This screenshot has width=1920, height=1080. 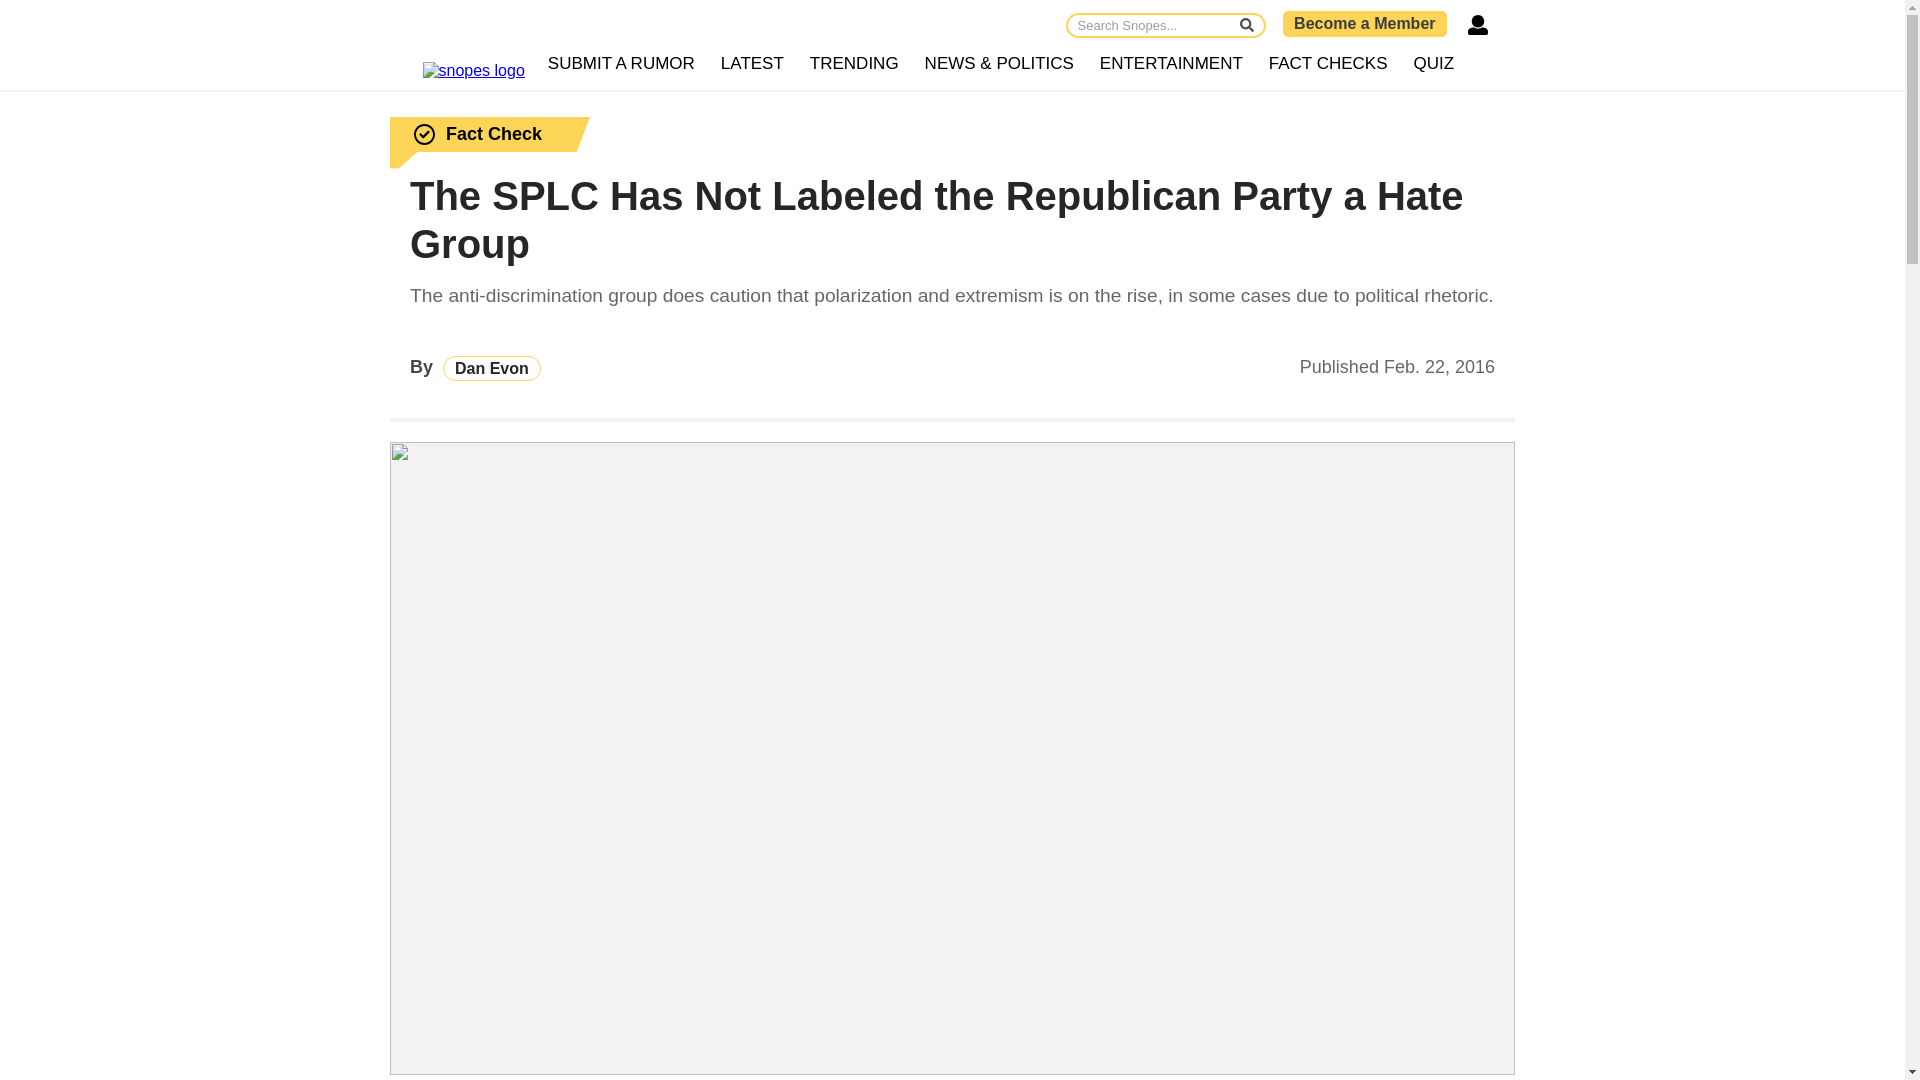 I want to click on LATEST, so click(x=752, y=64).